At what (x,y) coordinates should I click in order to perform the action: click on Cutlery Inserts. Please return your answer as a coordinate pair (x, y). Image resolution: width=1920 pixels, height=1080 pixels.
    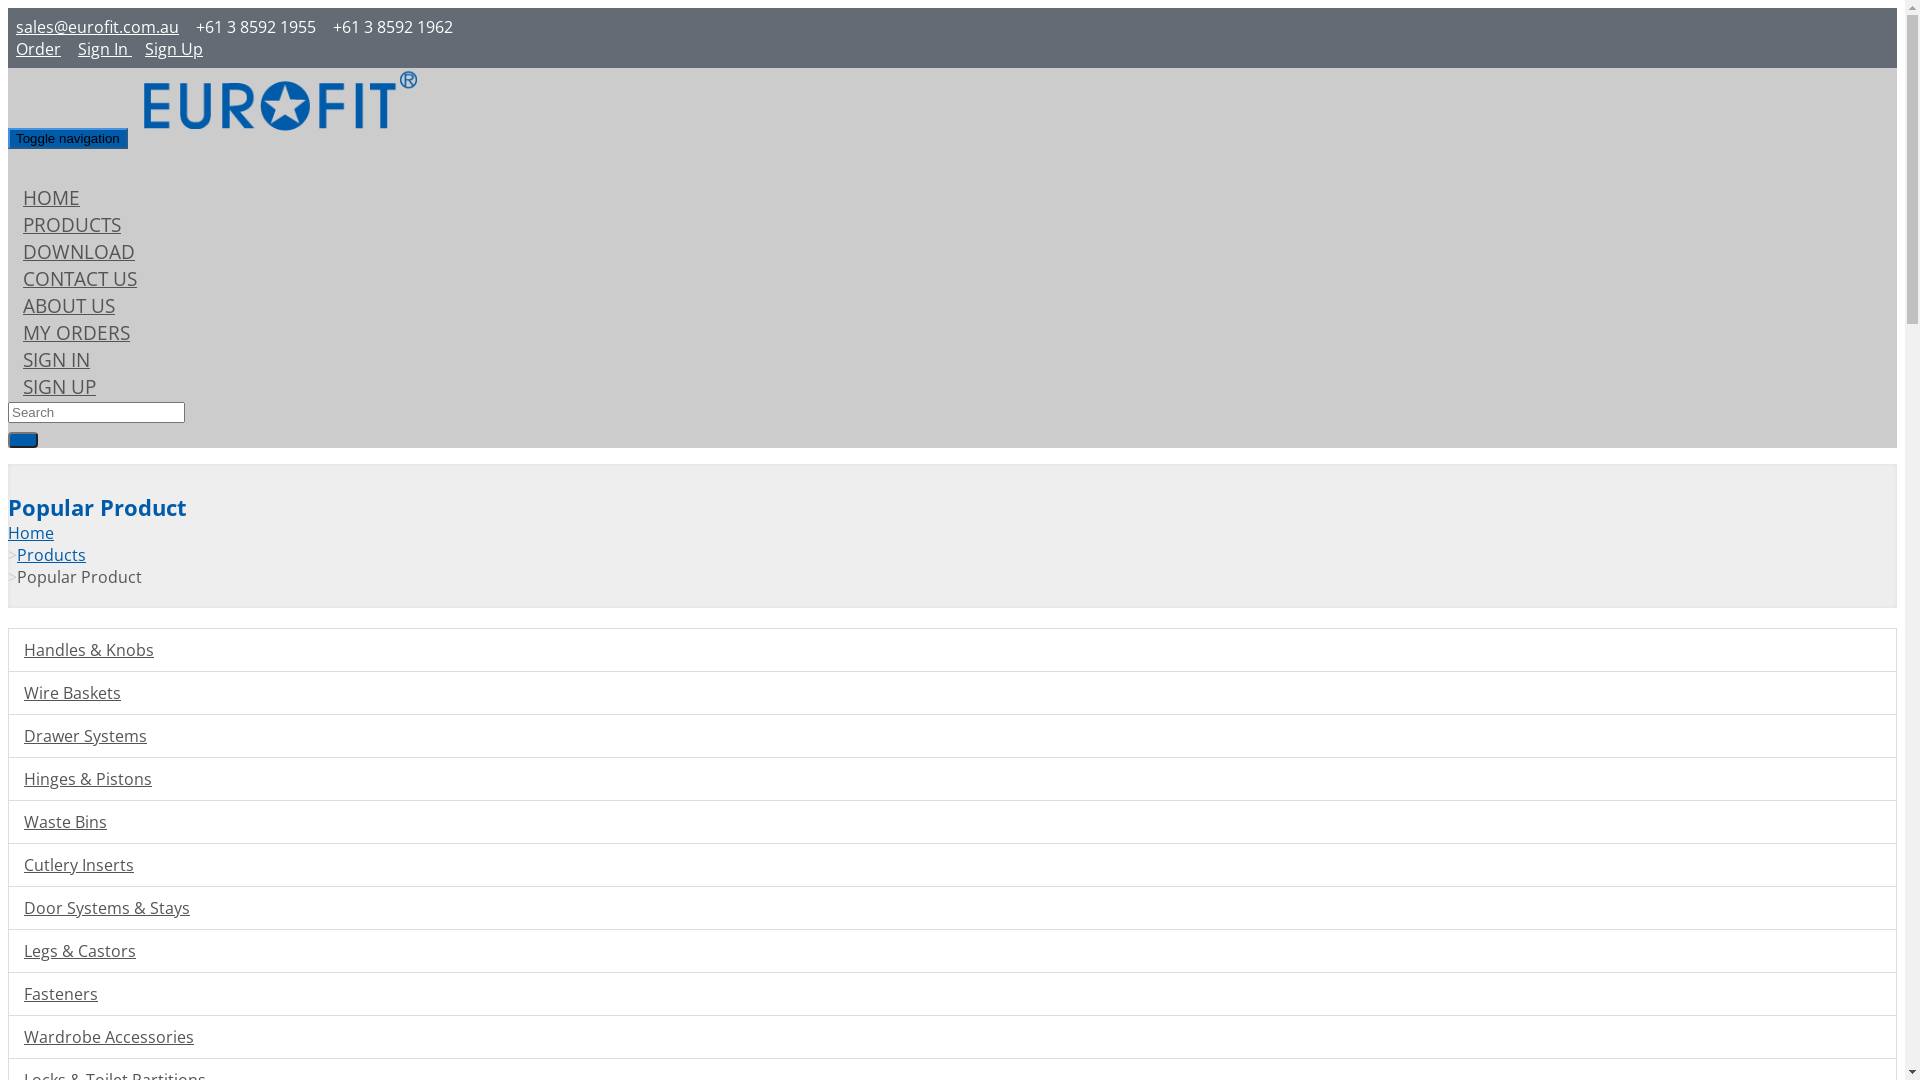
    Looking at the image, I should click on (952, 865).